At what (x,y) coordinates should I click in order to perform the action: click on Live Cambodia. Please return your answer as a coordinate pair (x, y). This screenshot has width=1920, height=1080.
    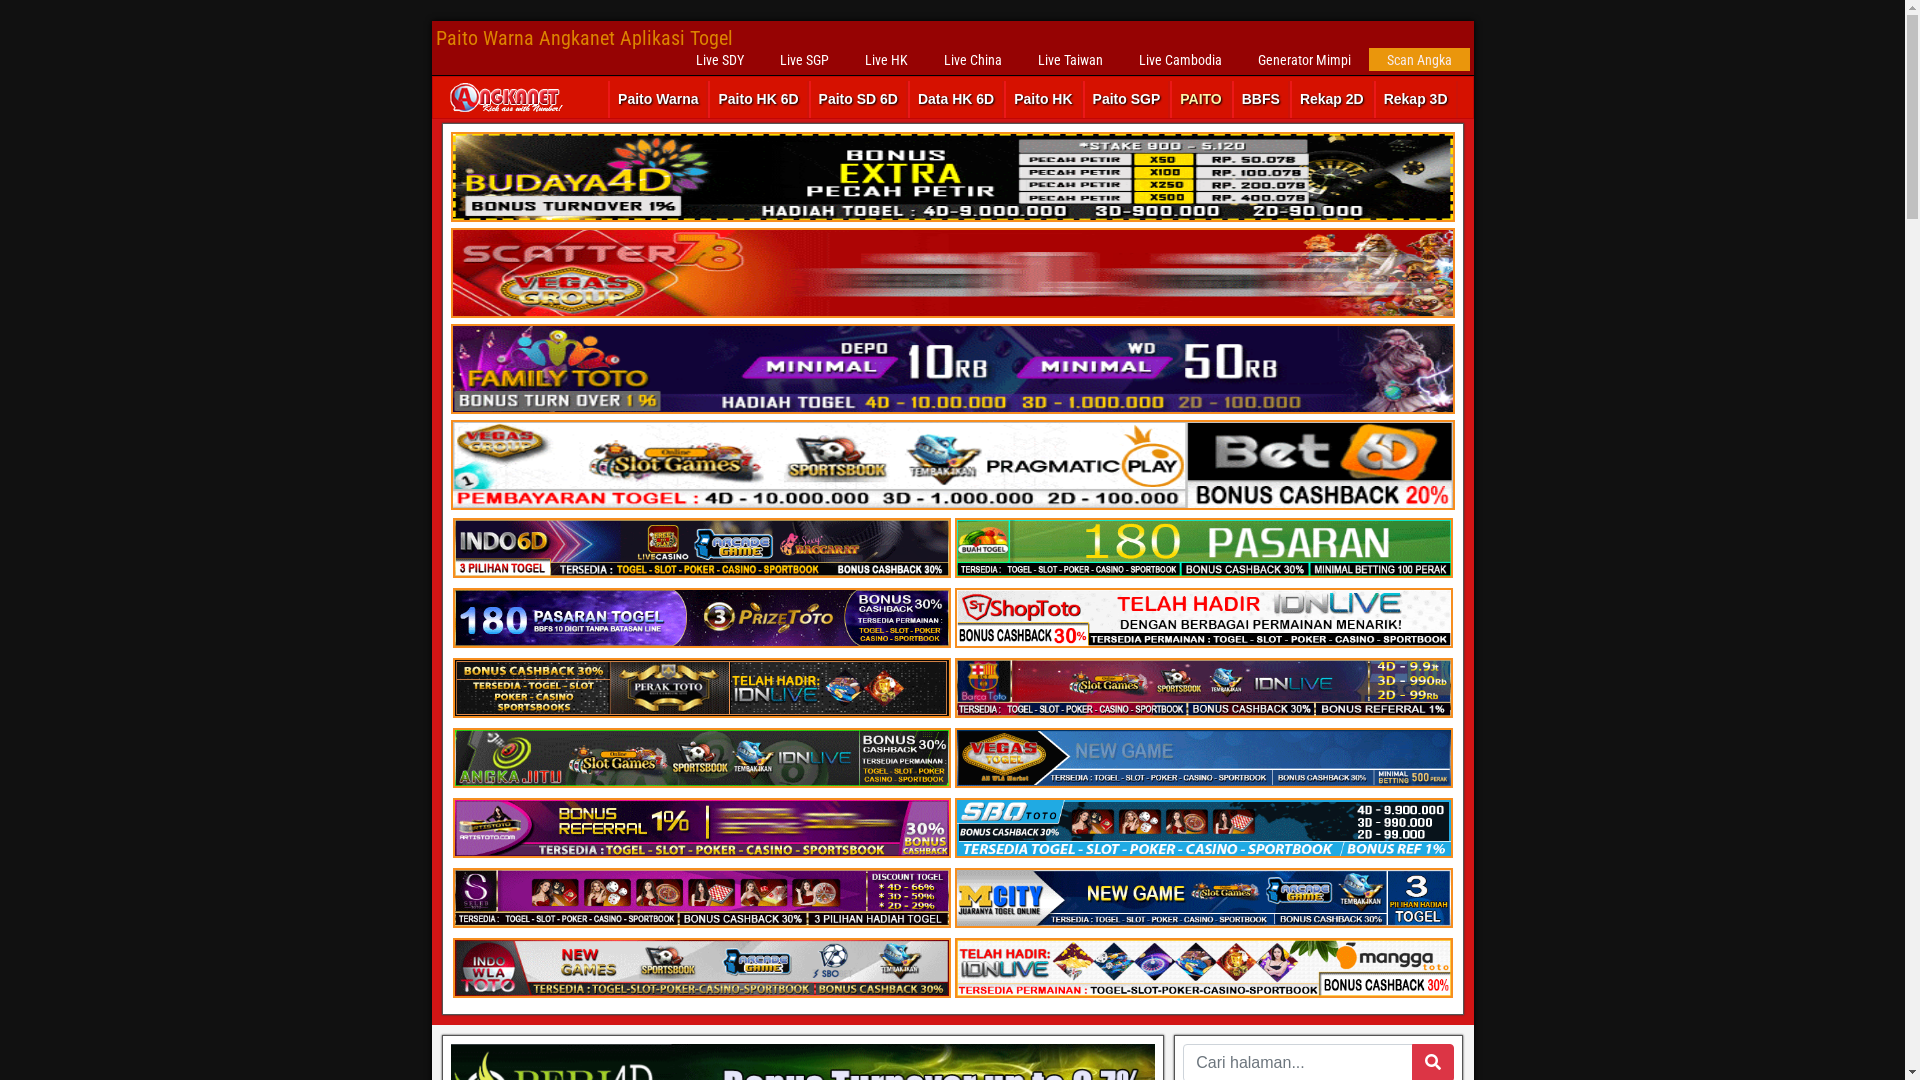
    Looking at the image, I should click on (1180, 60).